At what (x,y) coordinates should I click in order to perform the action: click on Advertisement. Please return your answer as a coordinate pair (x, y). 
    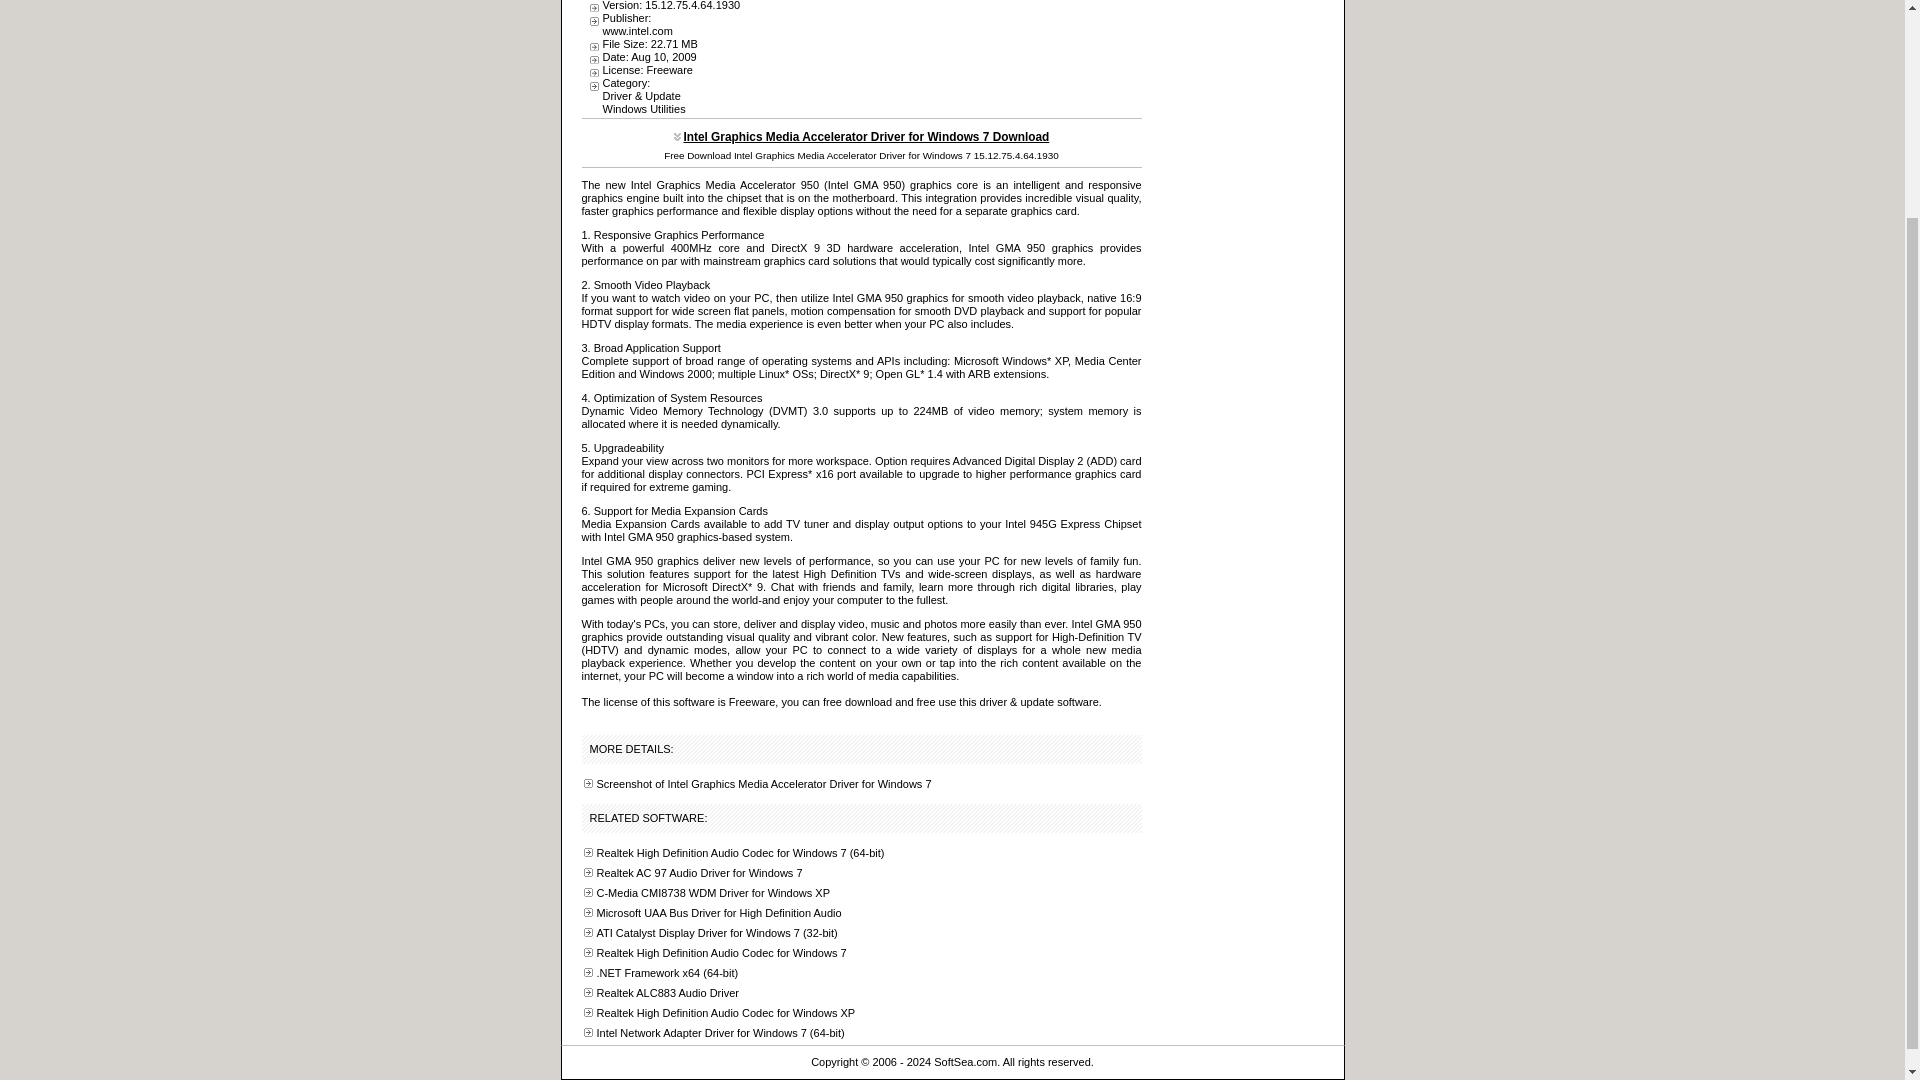
    Looking at the image, I should click on (960, 38).